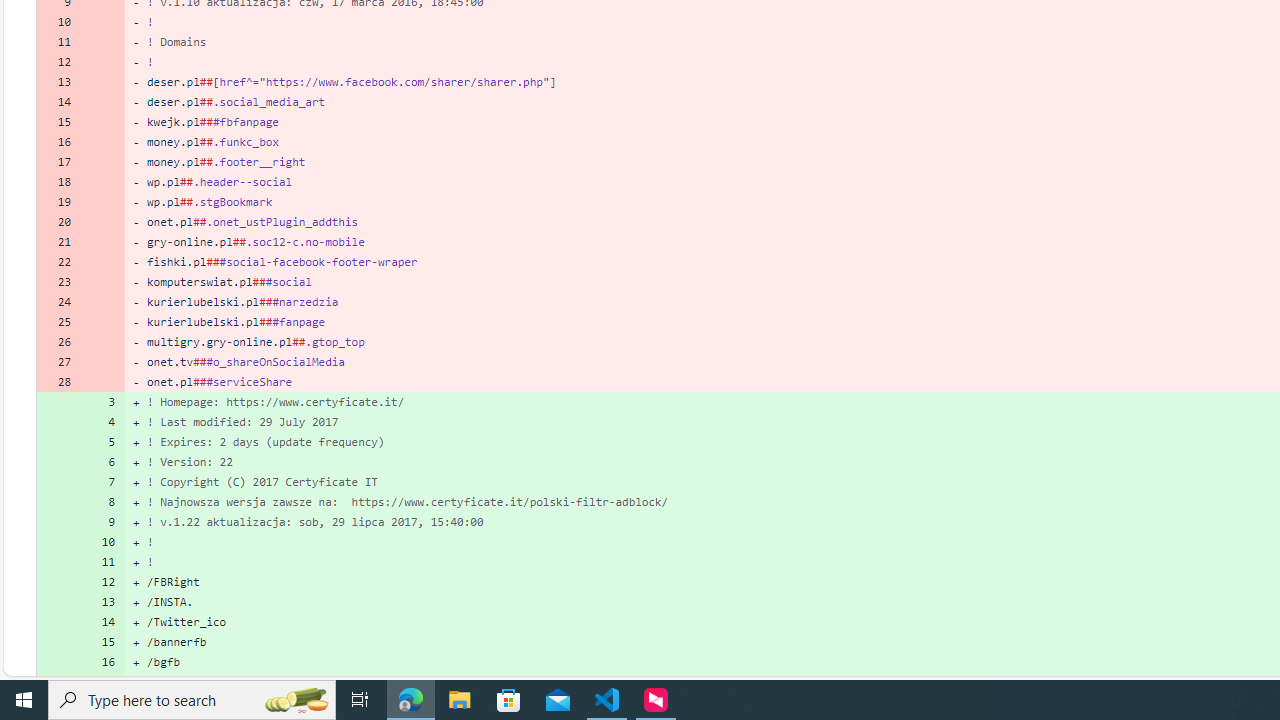  What do you see at coordinates (102, 422) in the screenshot?
I see `4` at bounding box center [102, 422].